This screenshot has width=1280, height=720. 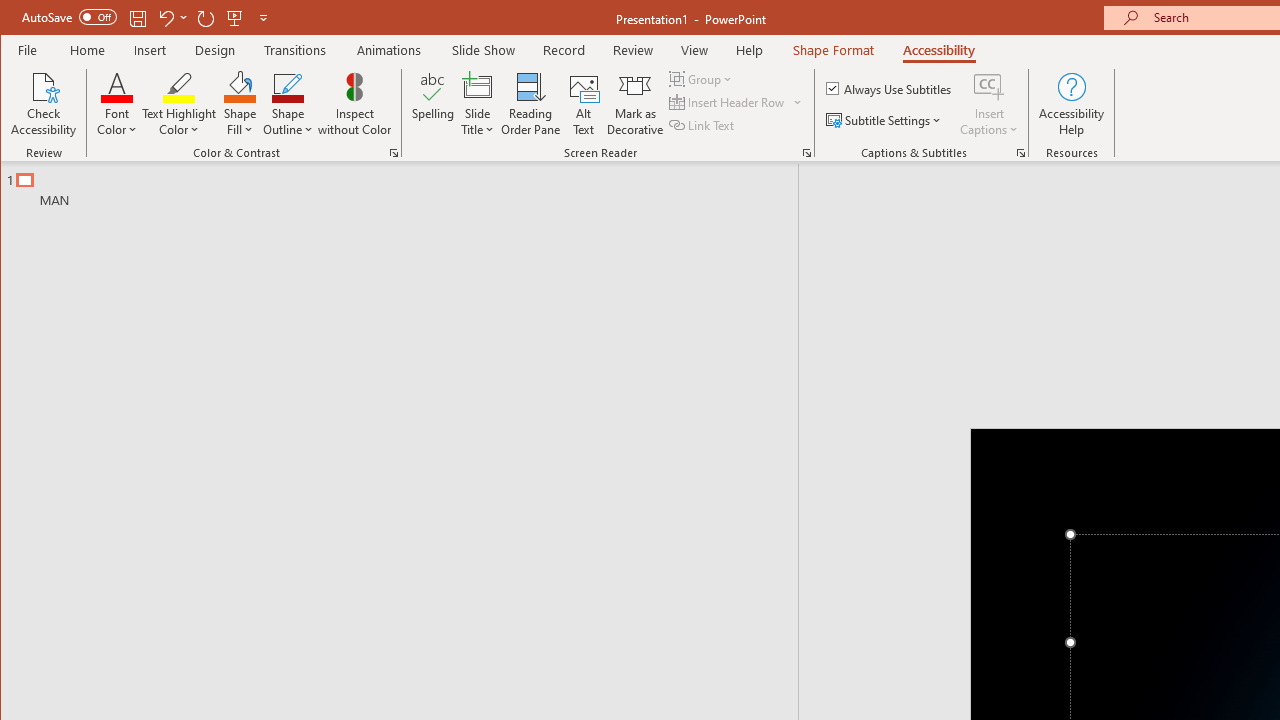 What do you see at coordinates (478, 86) in the screenshot?
I see `Slide Title` at bounding box center [478, 86].